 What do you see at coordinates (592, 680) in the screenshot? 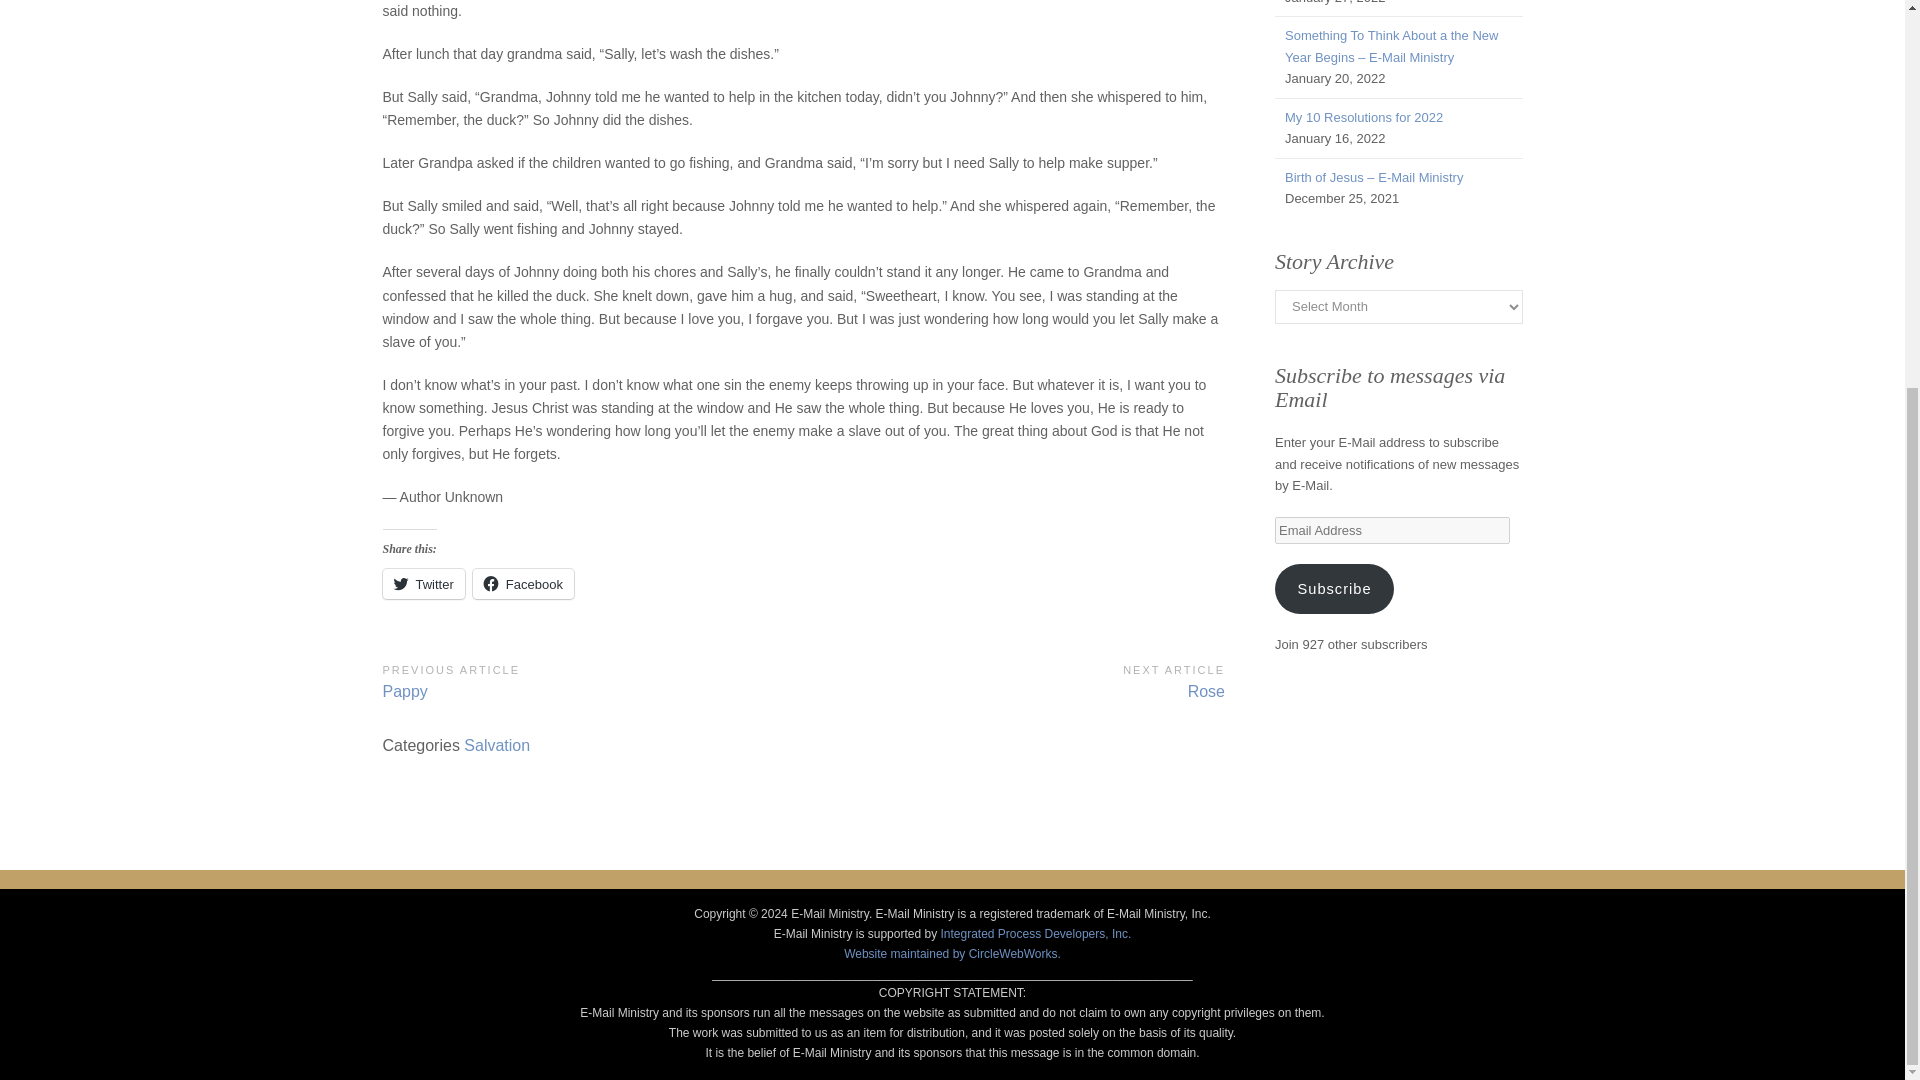
I see `Click to share on Twitter` at bounding box center [592, 680].